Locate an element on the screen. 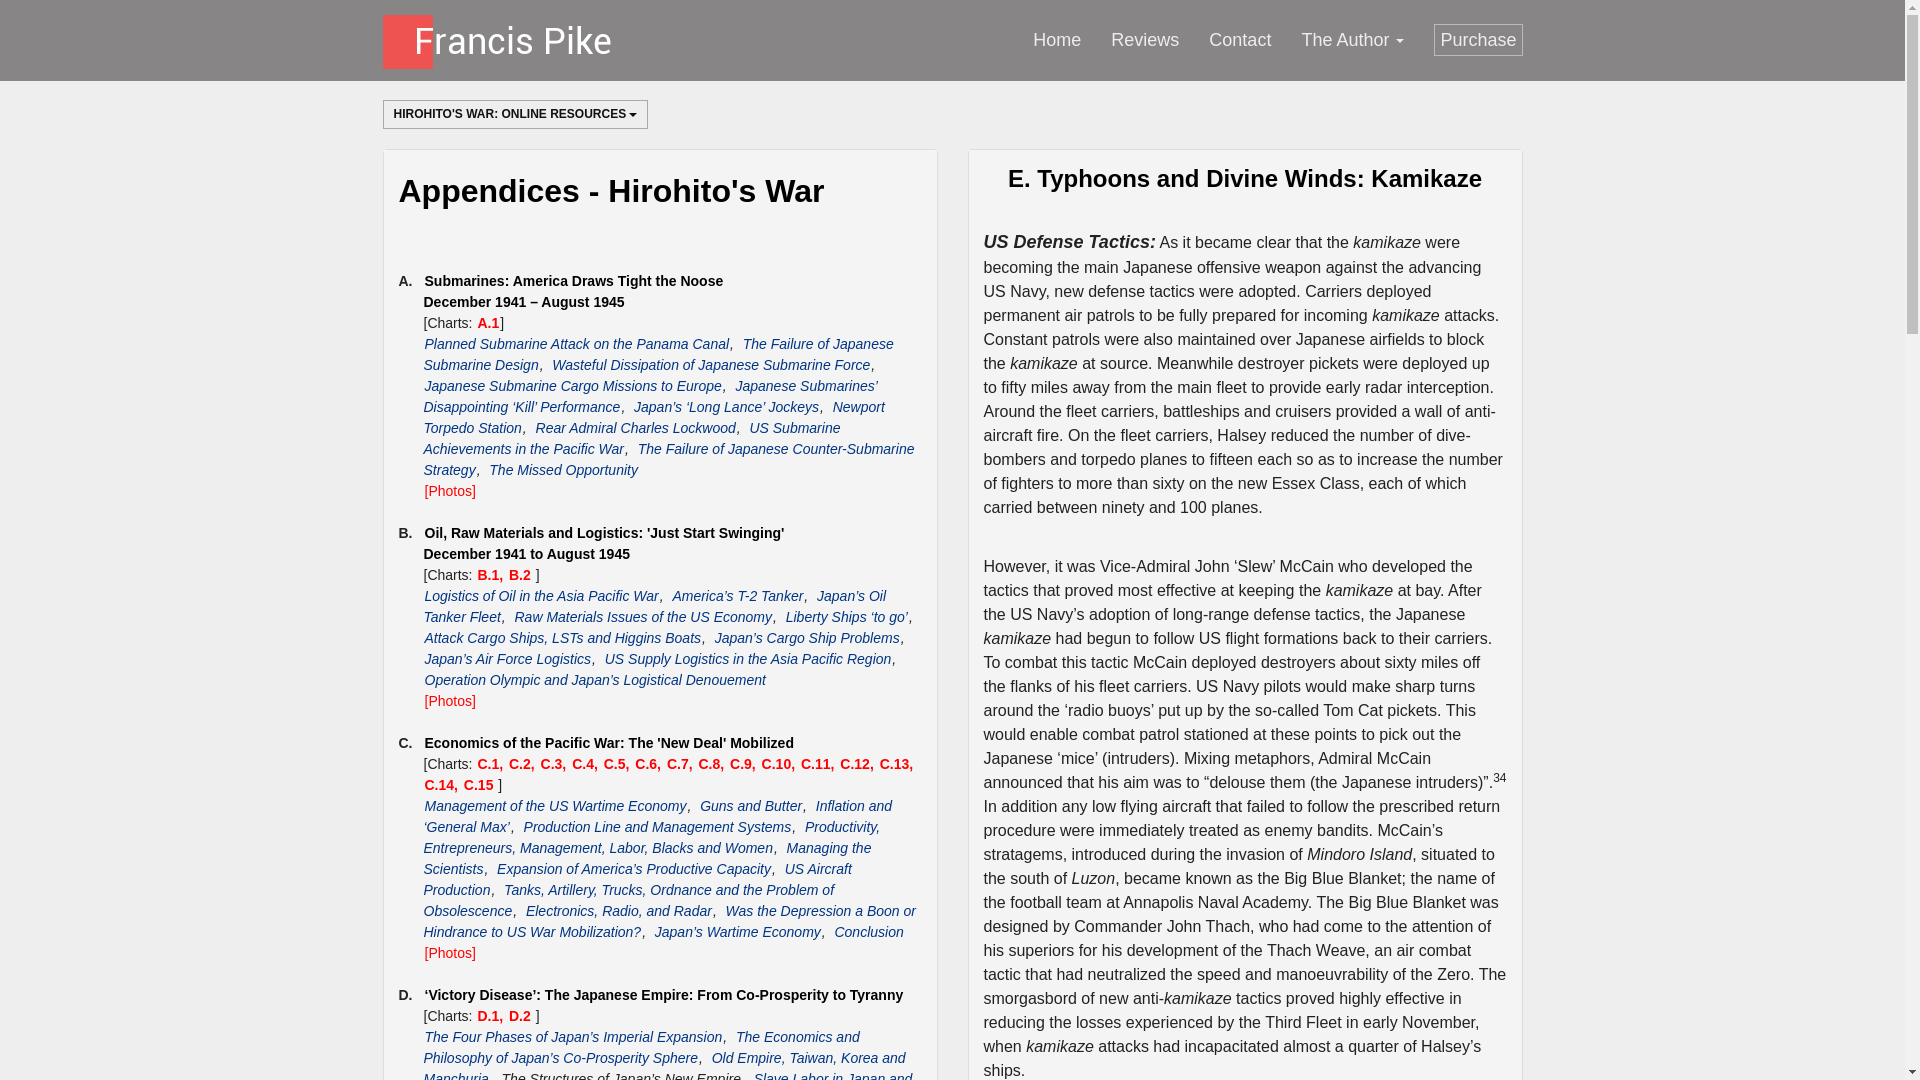 The height and width of the screenshot is (1080, 1920). Purchase is located at coordinates (1478, 40).